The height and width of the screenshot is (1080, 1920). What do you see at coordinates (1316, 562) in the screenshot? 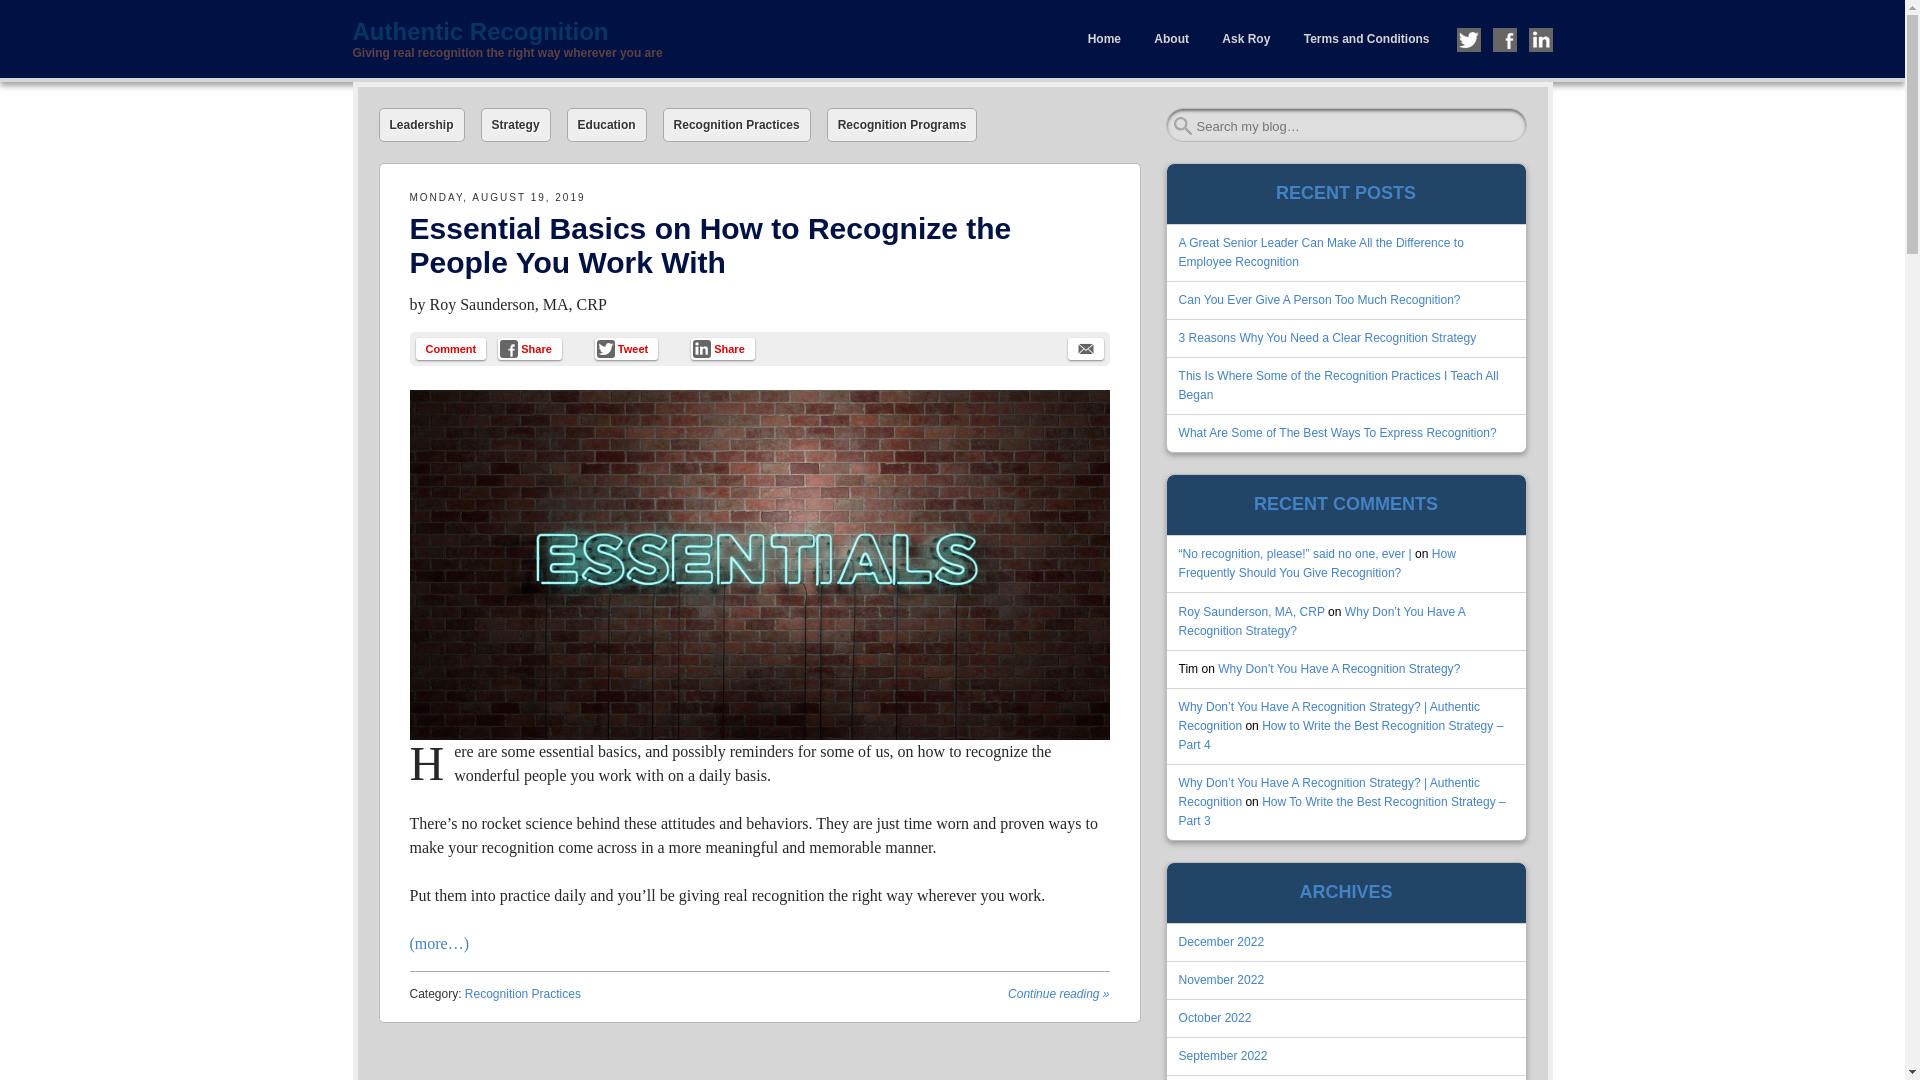
I see `How Frequently Should You Give Recognition?` at bounding box center [1316, 562].